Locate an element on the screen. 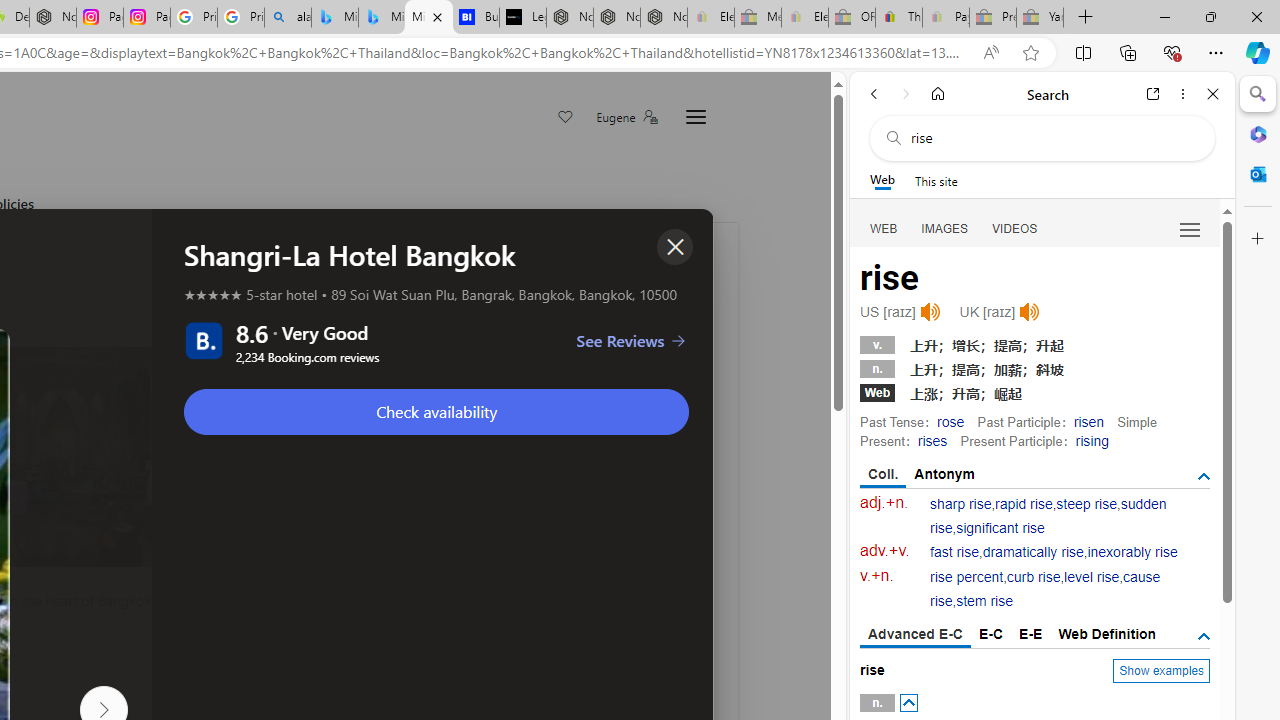  Web Definition is located at coordinates (1106, 634).